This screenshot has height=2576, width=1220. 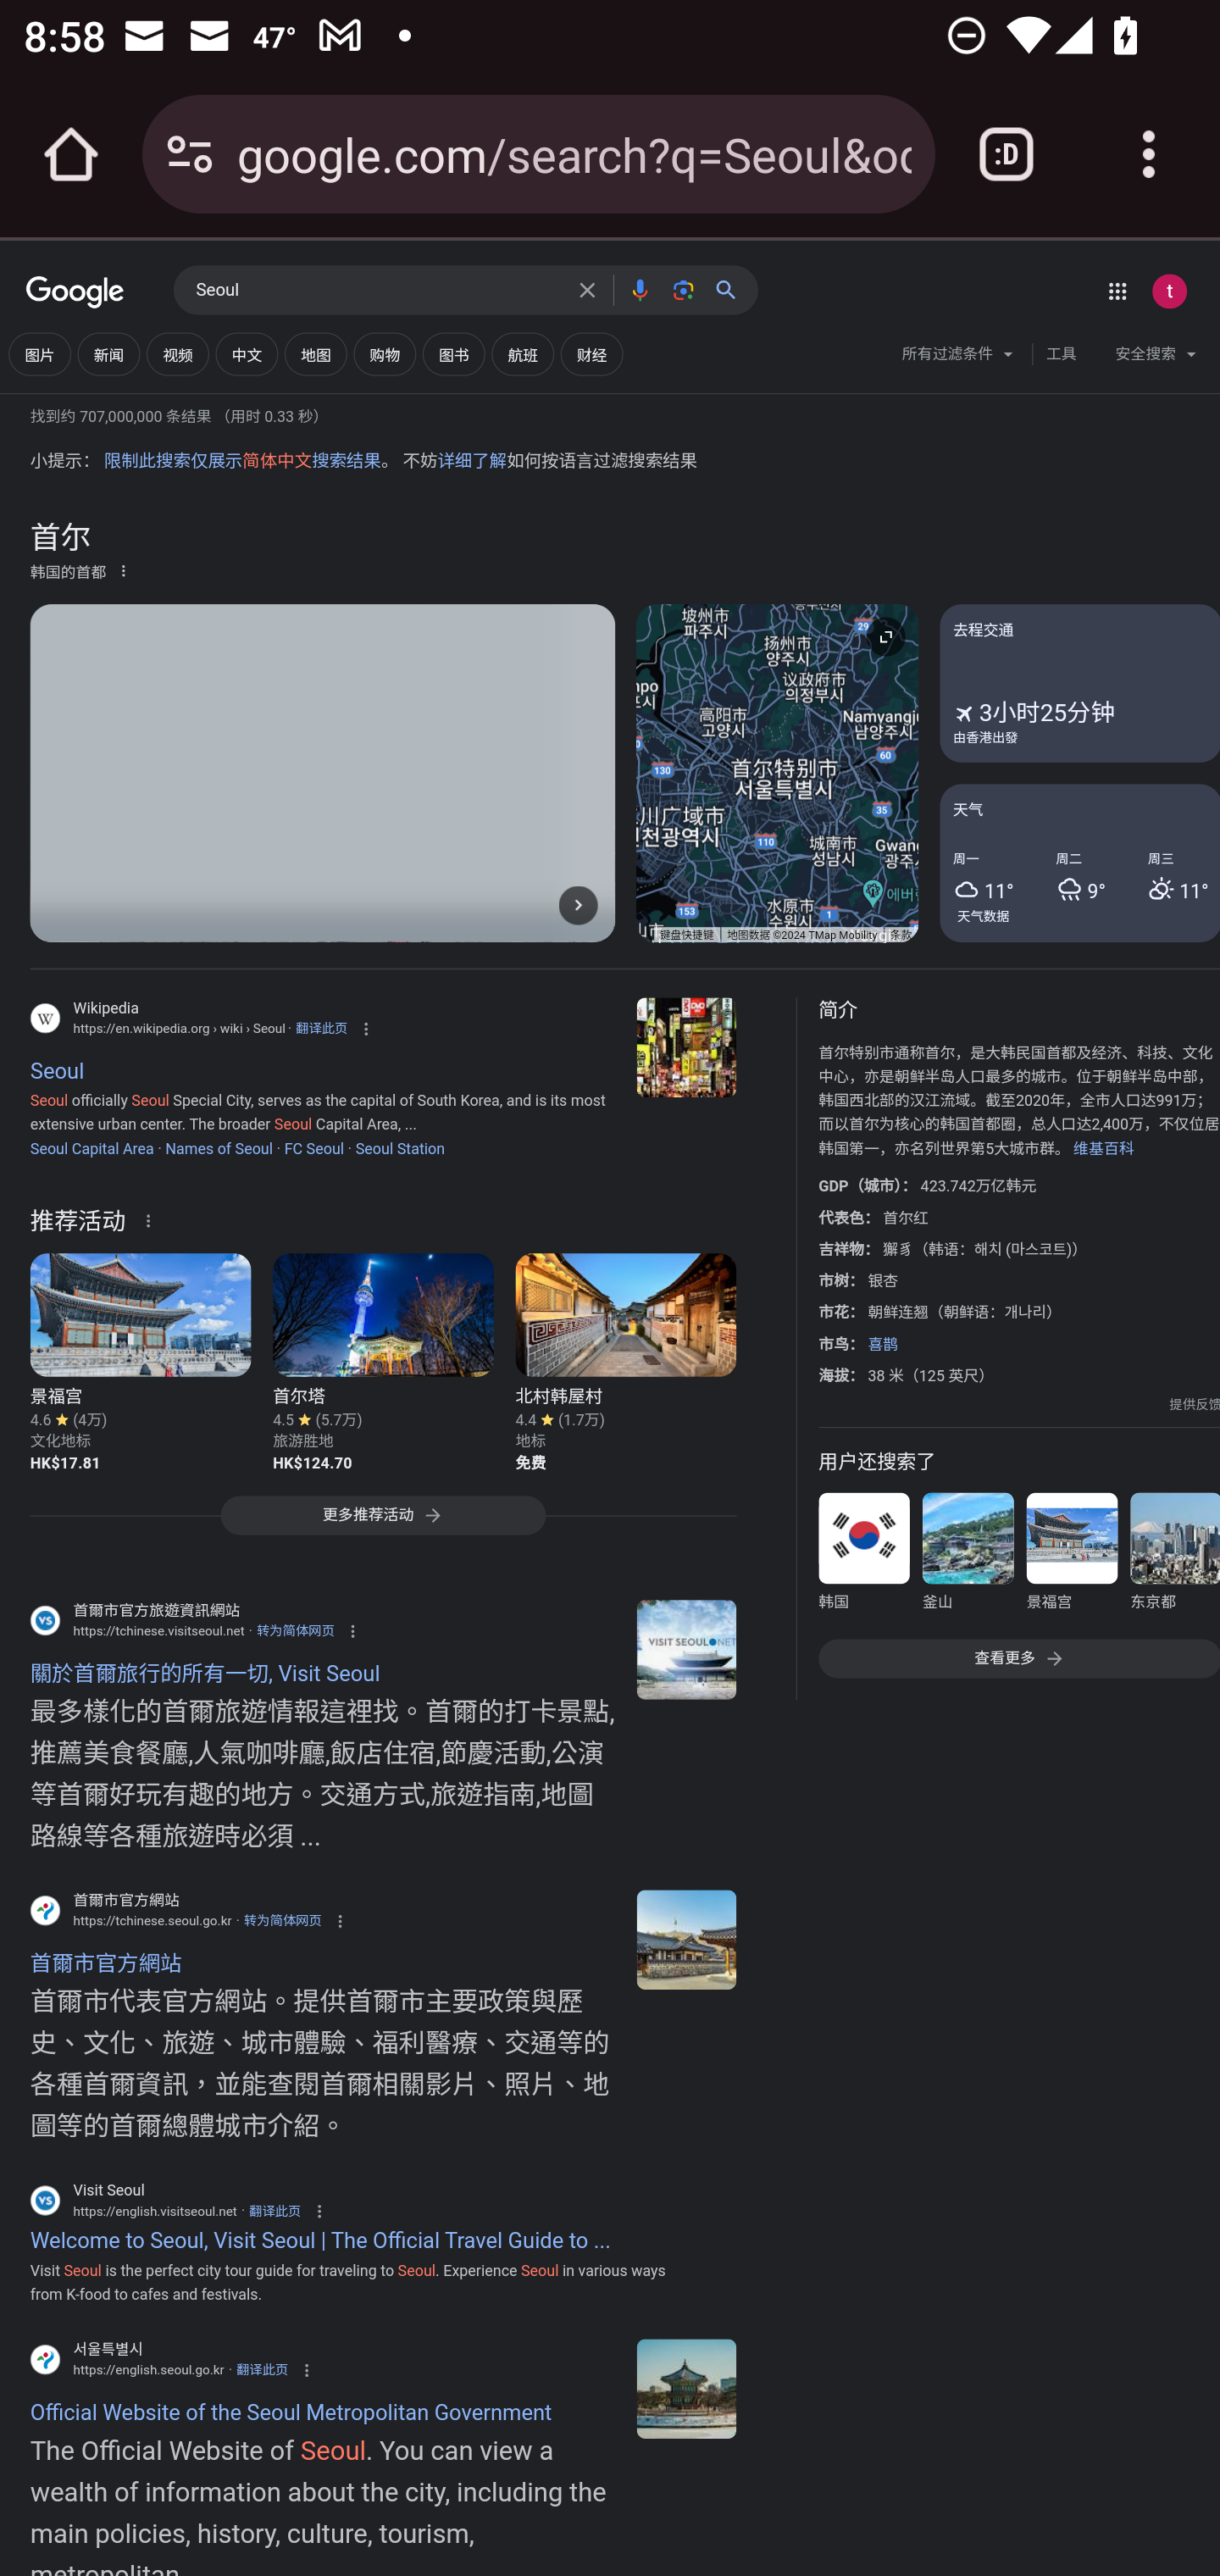 What do you see at coordinates (91, 1147) in the screenshot?
I see `Seoul Capital Area` at bounding box center [91, 1147].